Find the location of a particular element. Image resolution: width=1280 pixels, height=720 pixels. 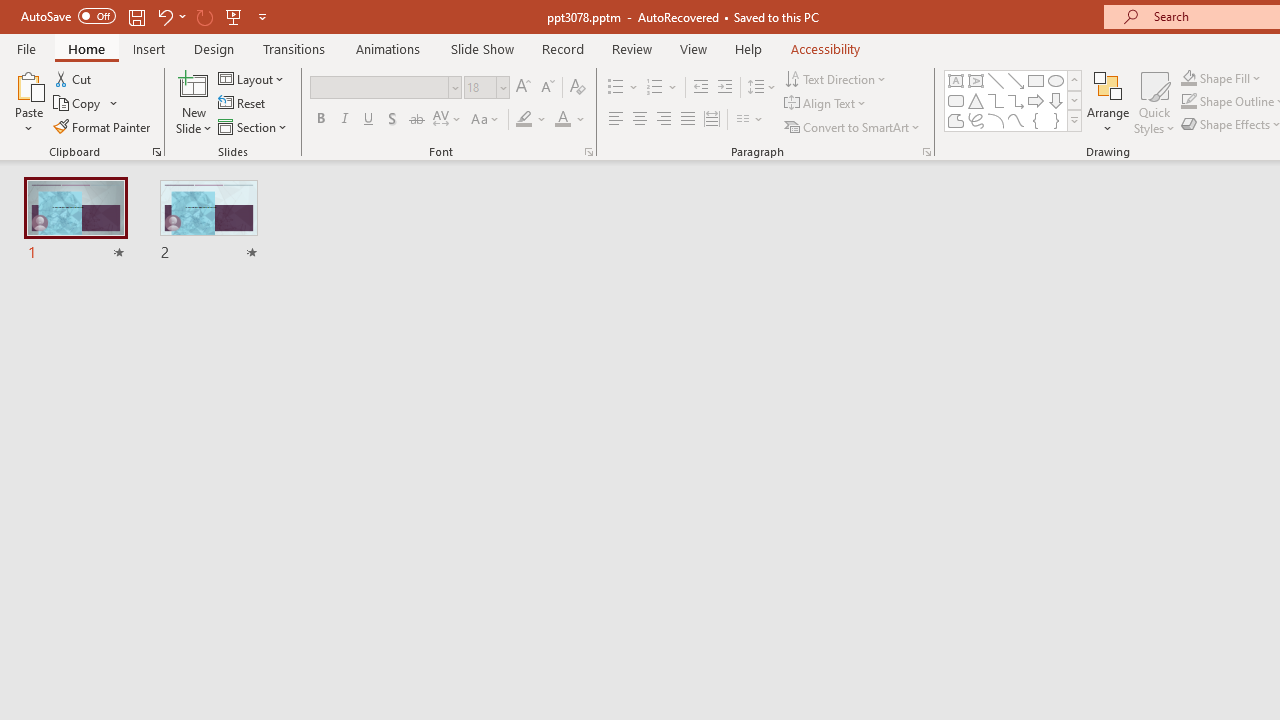

Shape Outline Green, Accent 1 is located at coordinates (1188, 102).